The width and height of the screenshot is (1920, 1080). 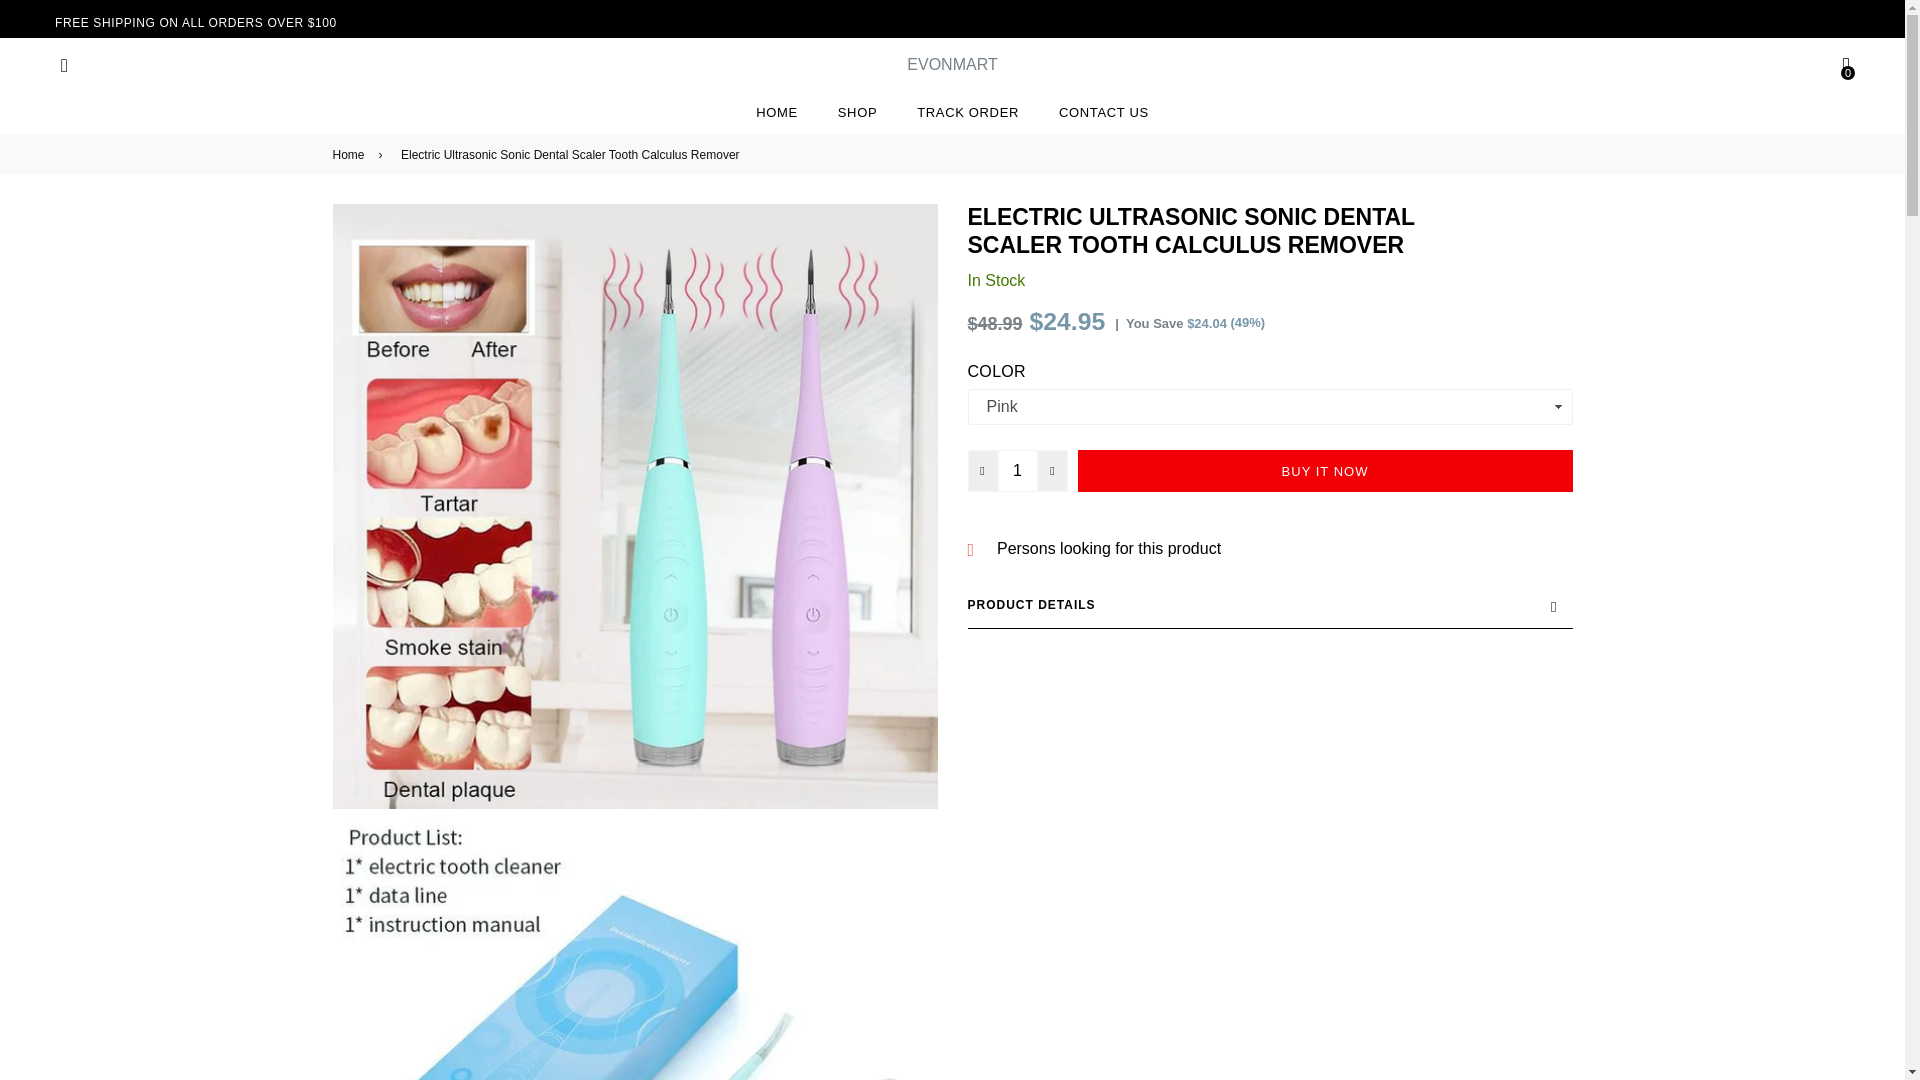 What do you see at coordinates (351, 154) in the screenshot?
I see `Home` at bounding box center [351, 154].